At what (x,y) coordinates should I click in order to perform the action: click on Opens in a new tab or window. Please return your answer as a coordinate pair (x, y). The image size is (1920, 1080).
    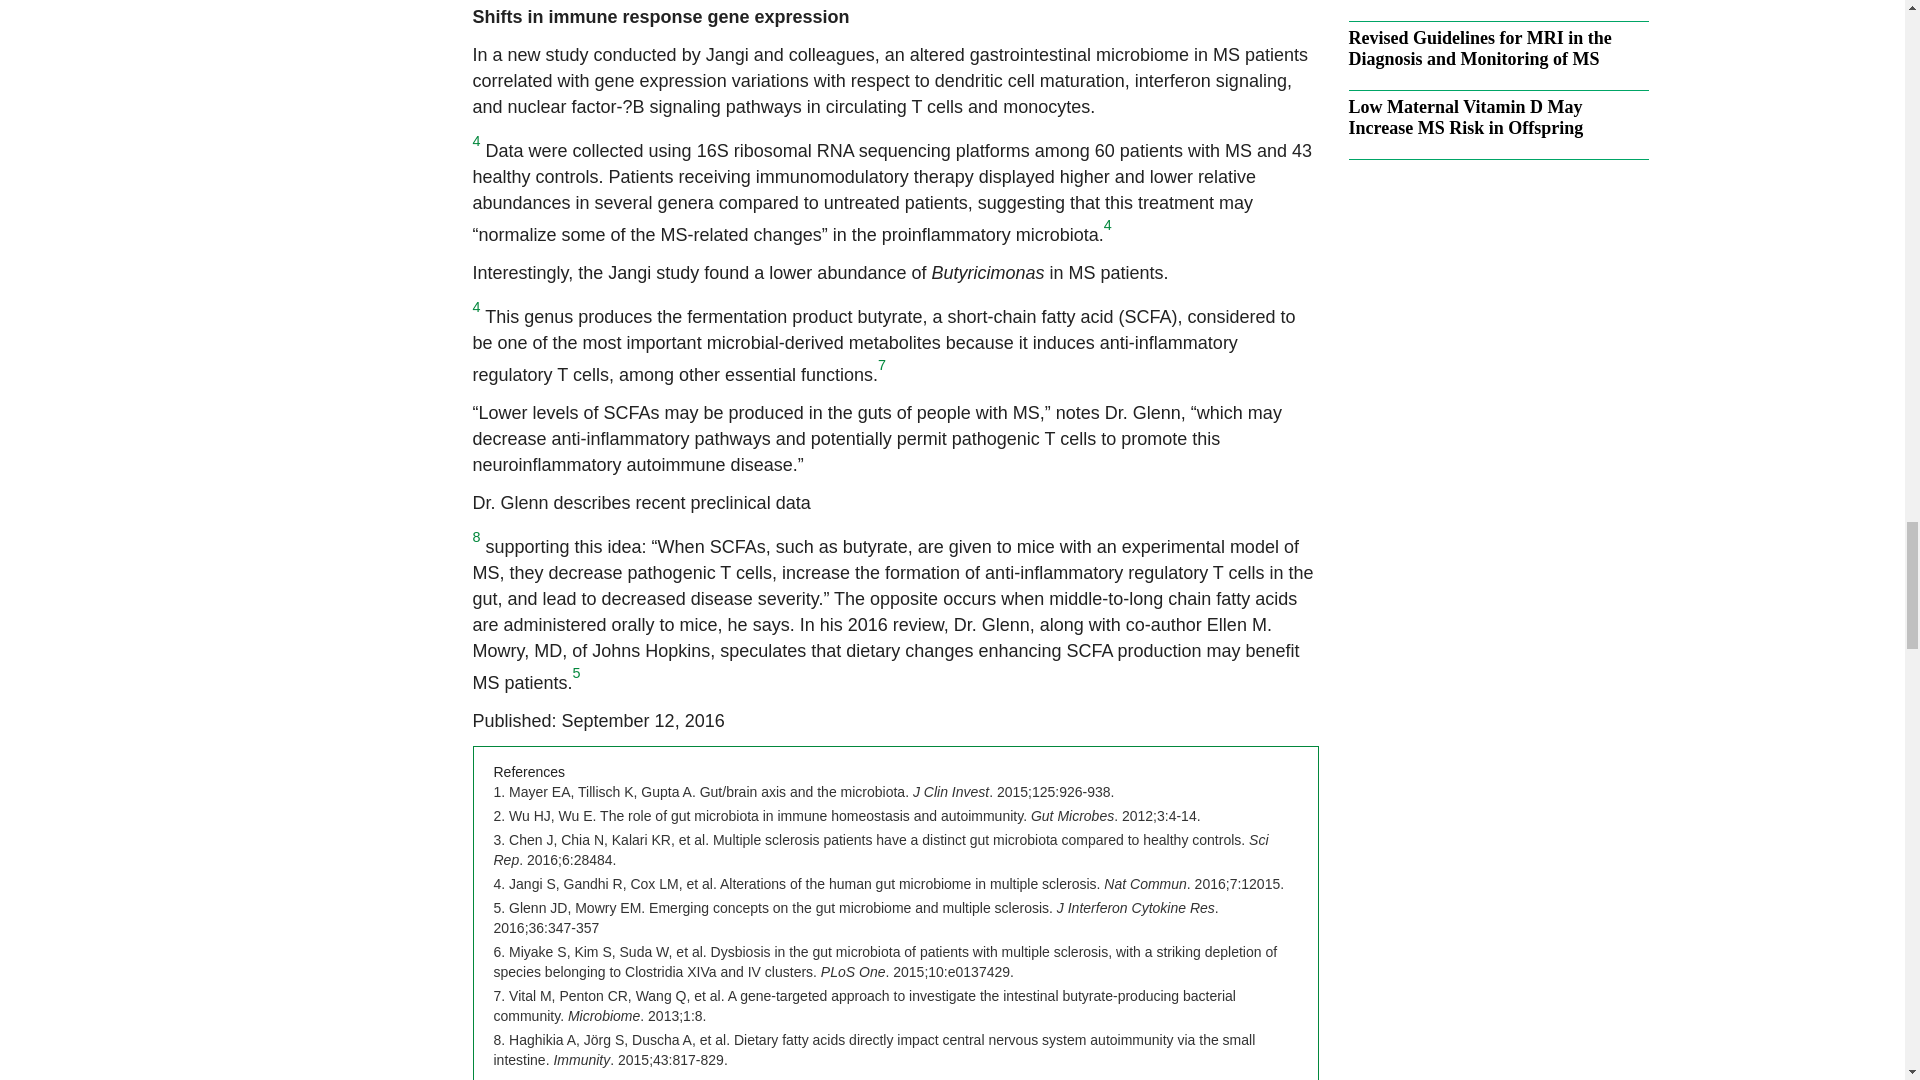
    Looking at the image, I should click on (804, 792).